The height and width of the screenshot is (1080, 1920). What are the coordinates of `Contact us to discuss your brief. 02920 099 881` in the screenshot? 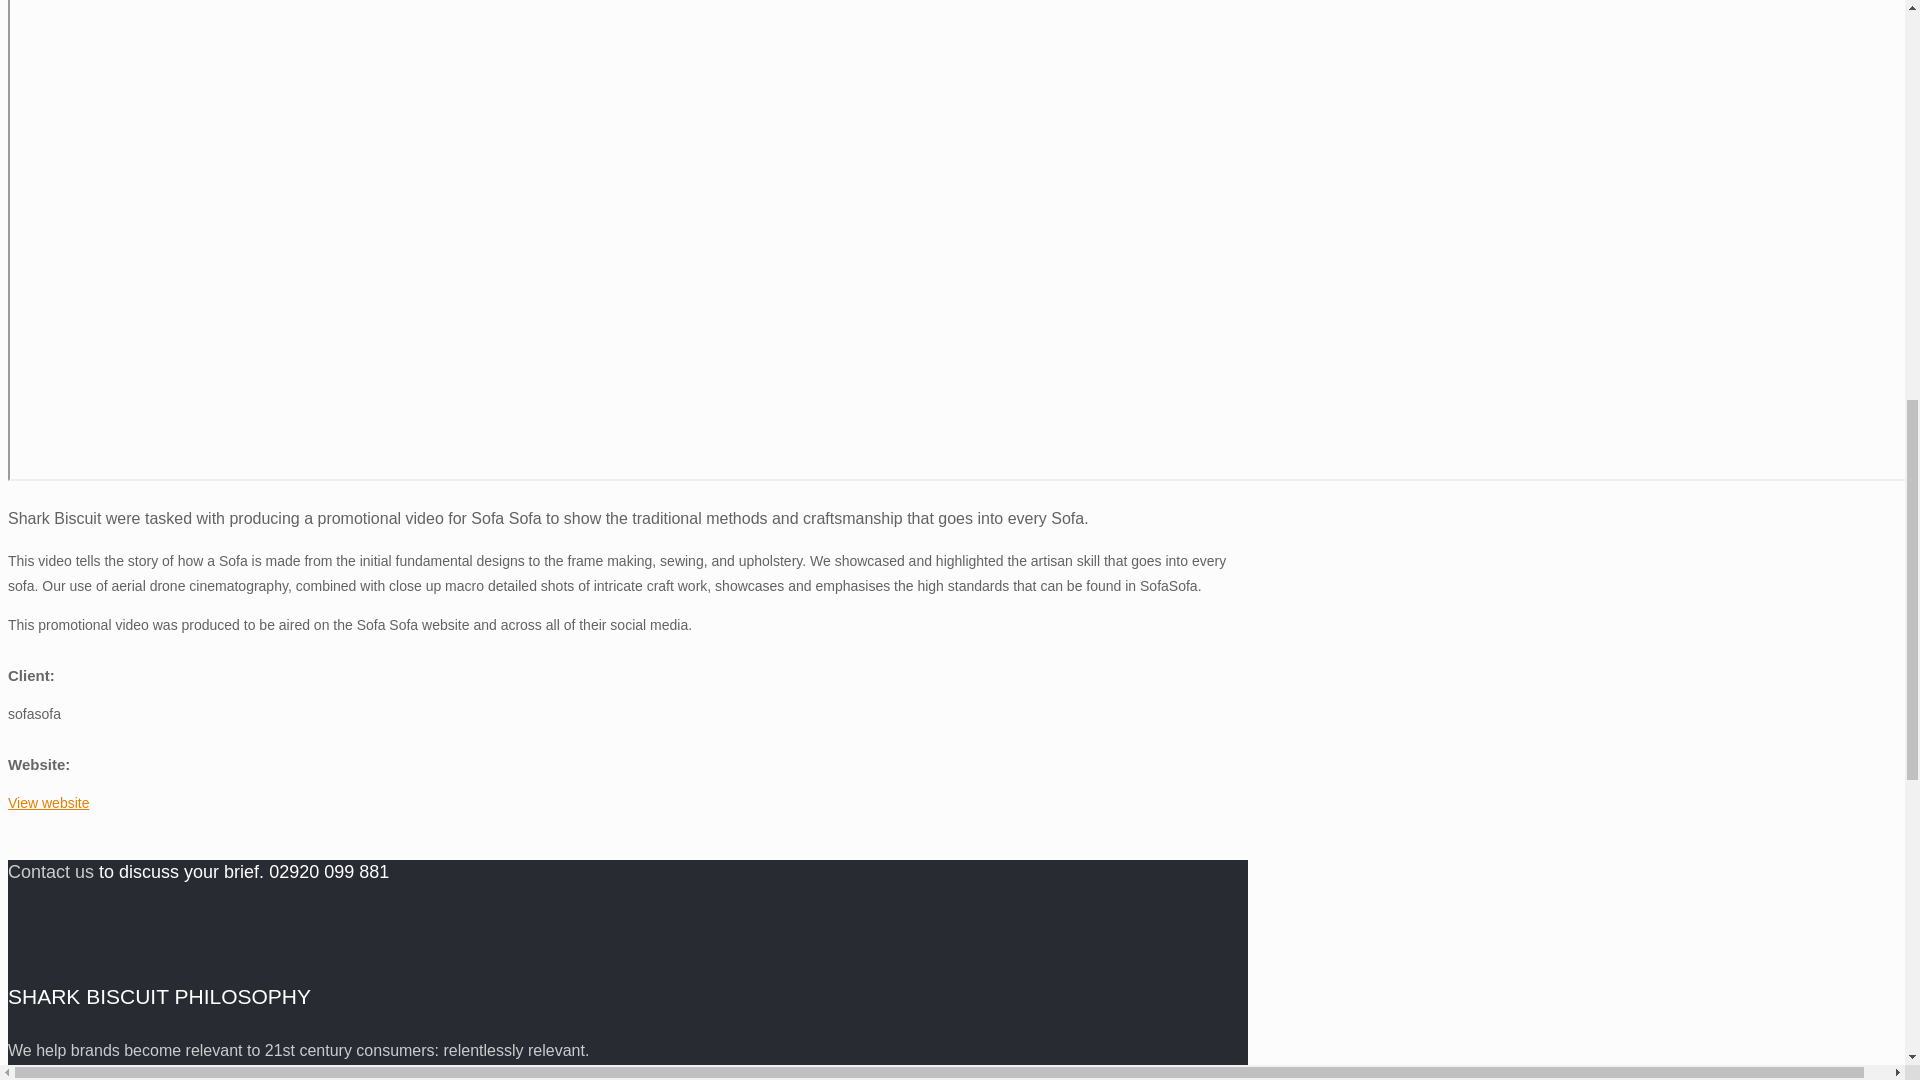 It's located at (198, 873).